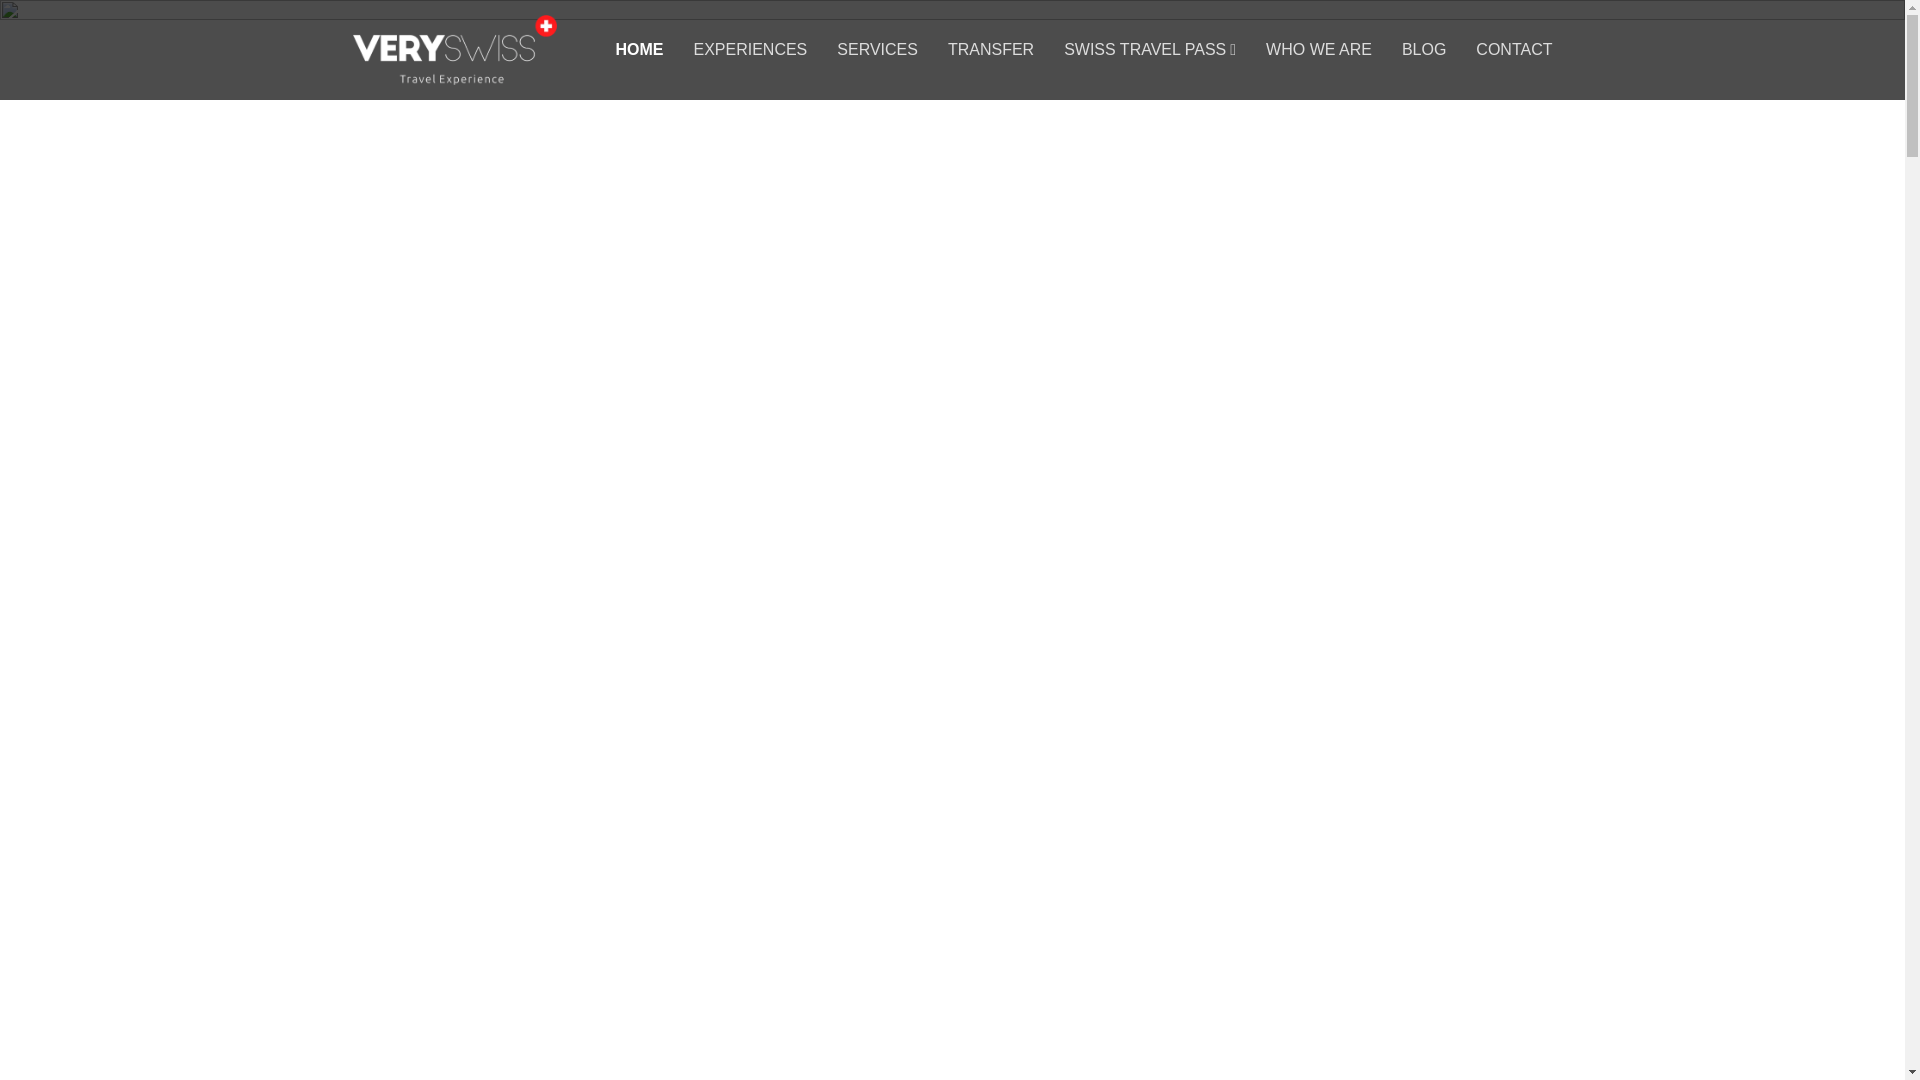 This screenshot has height=1080, width=1920. I want to click on BLOG, so click(1423, 50).